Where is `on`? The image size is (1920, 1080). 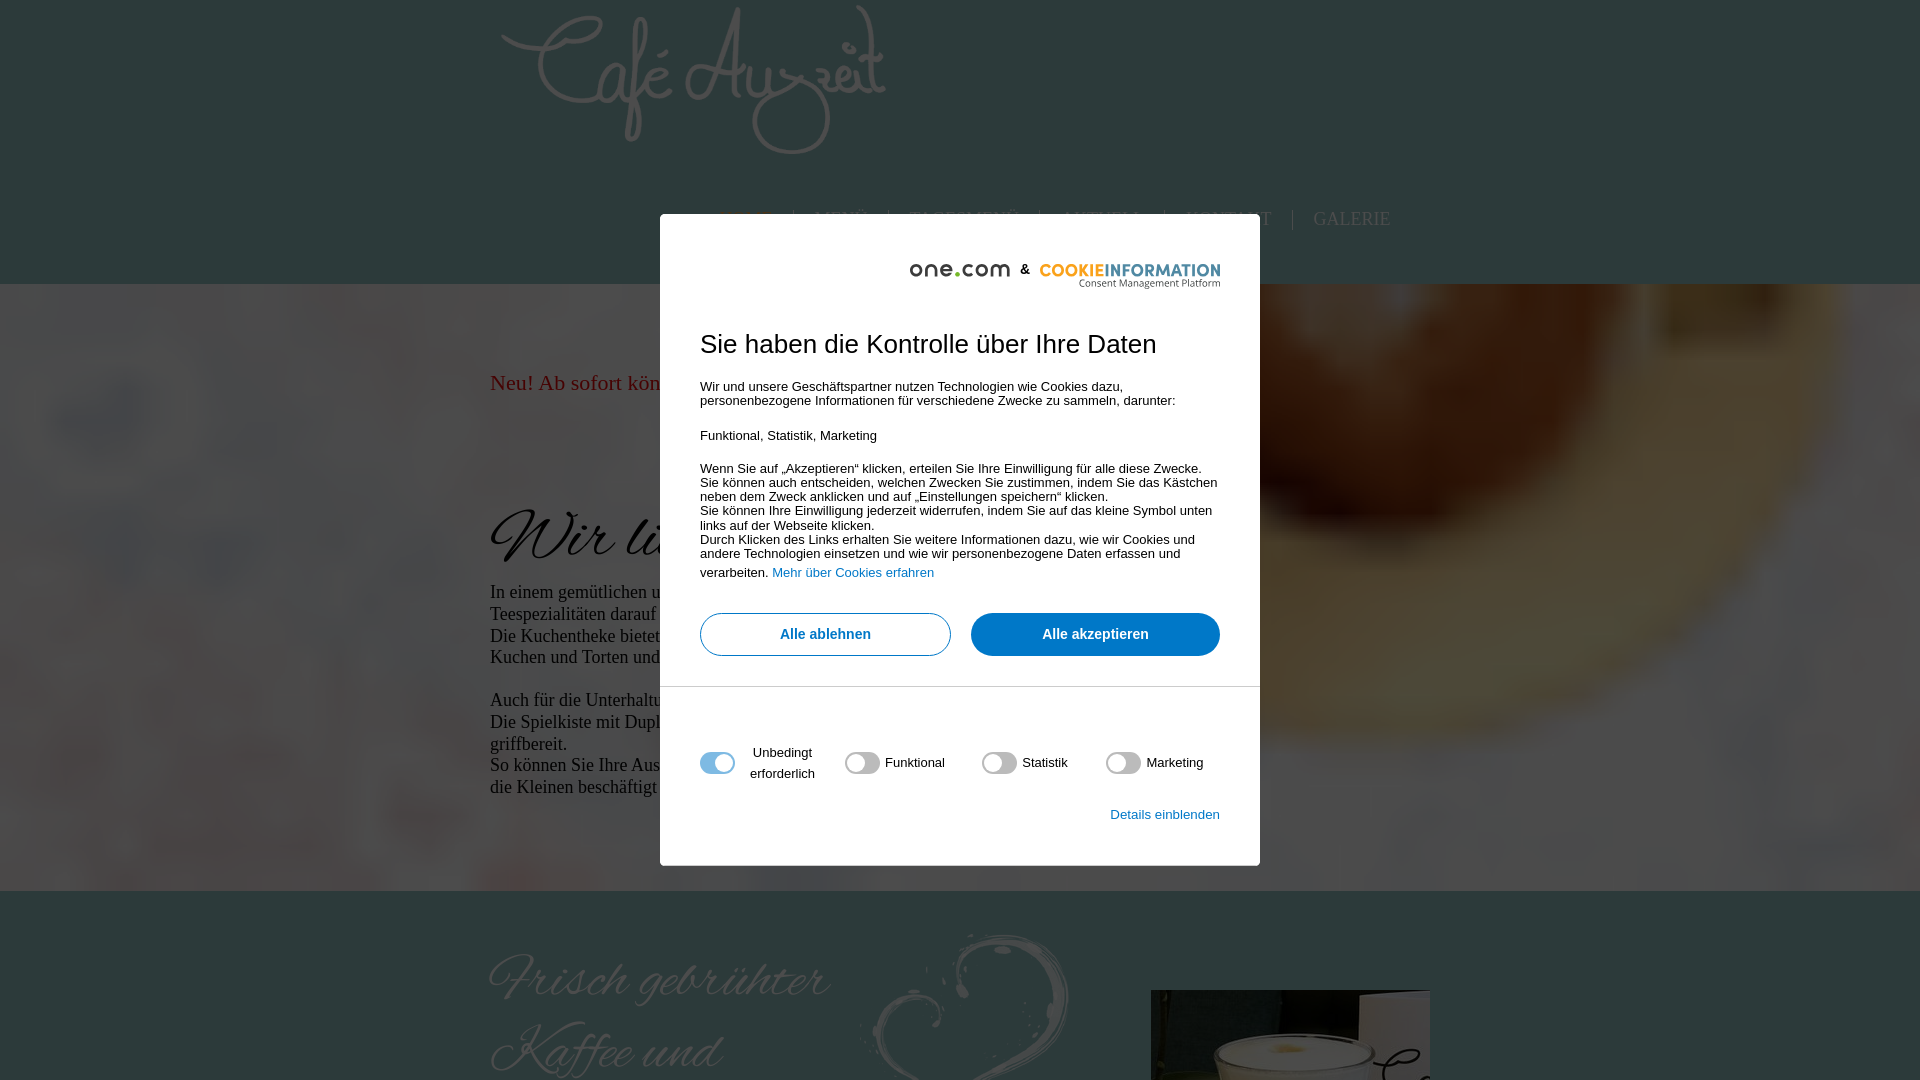 on is located at coordinates (895, 763).